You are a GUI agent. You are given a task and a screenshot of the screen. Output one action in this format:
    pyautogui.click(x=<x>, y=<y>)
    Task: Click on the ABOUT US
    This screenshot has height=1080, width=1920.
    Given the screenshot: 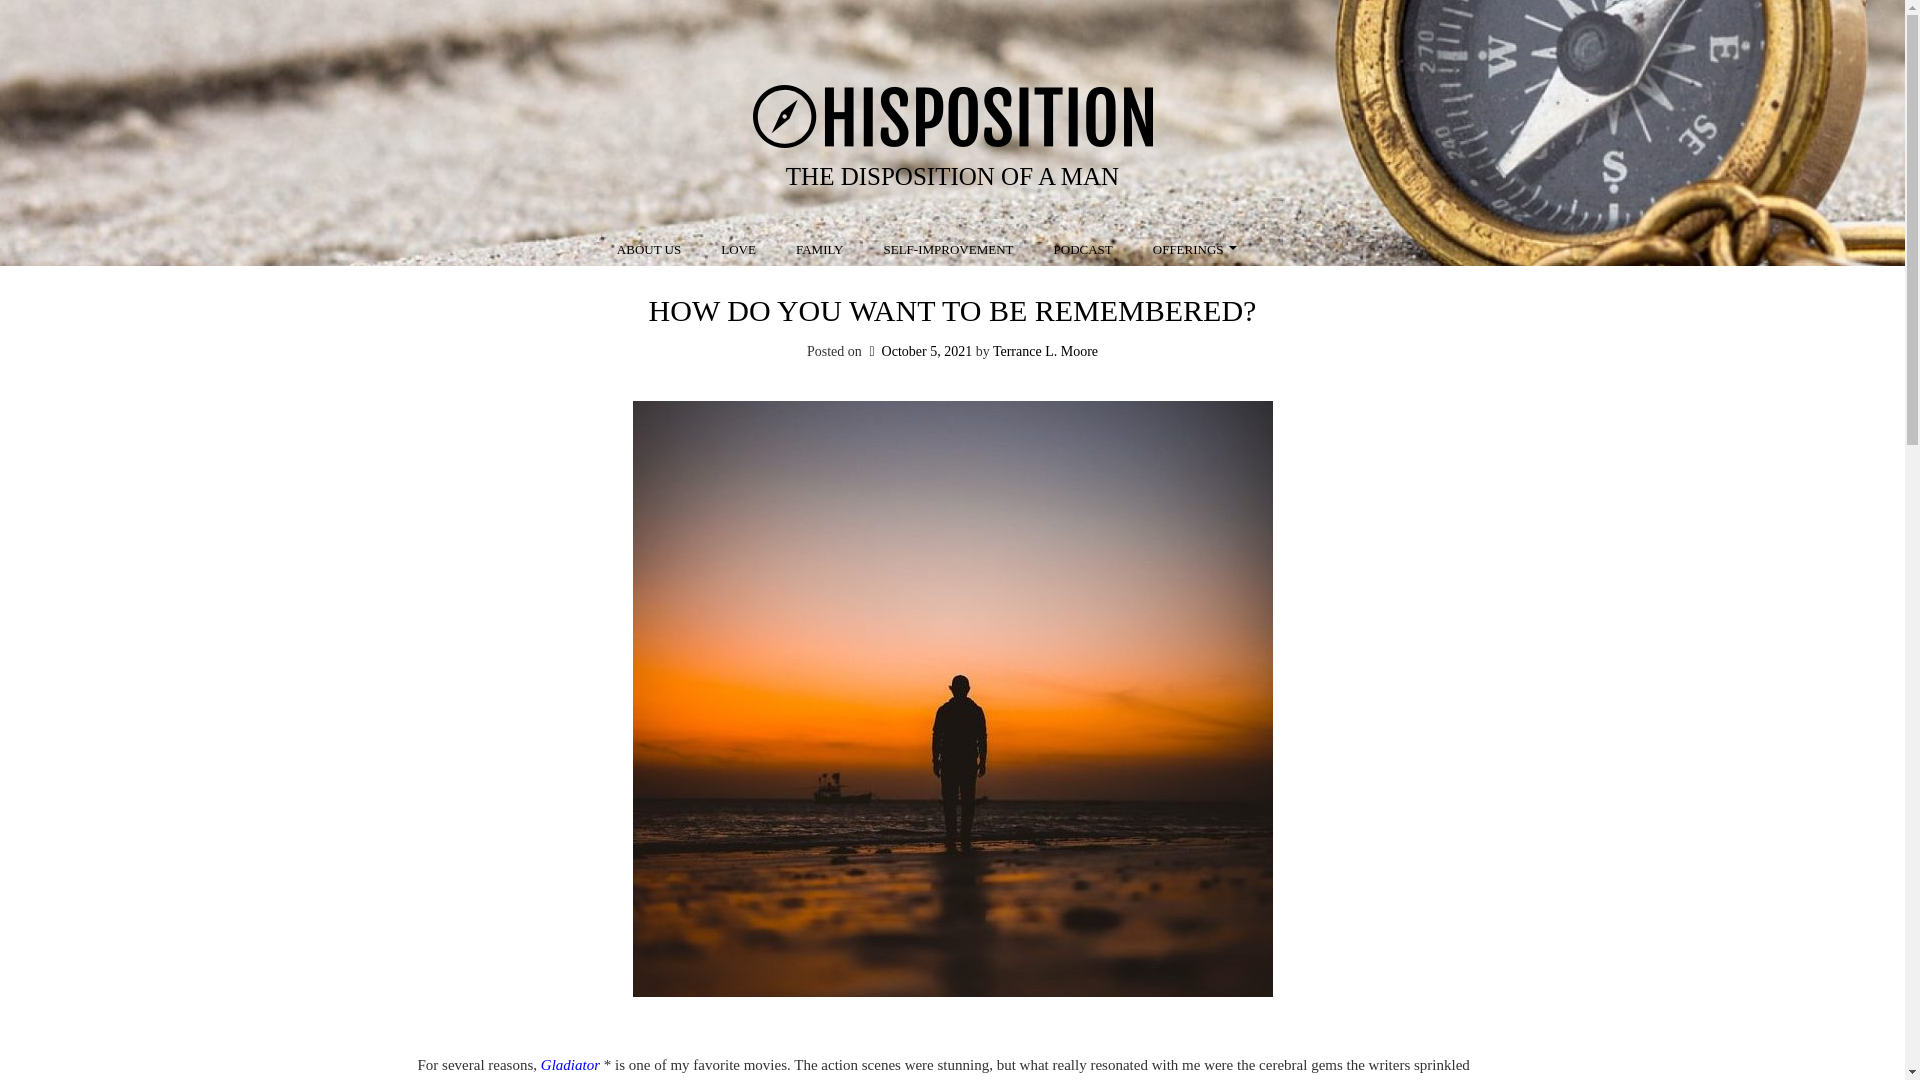 What is the action you would take?
    pyautogui.click(x=648, y=250)
    